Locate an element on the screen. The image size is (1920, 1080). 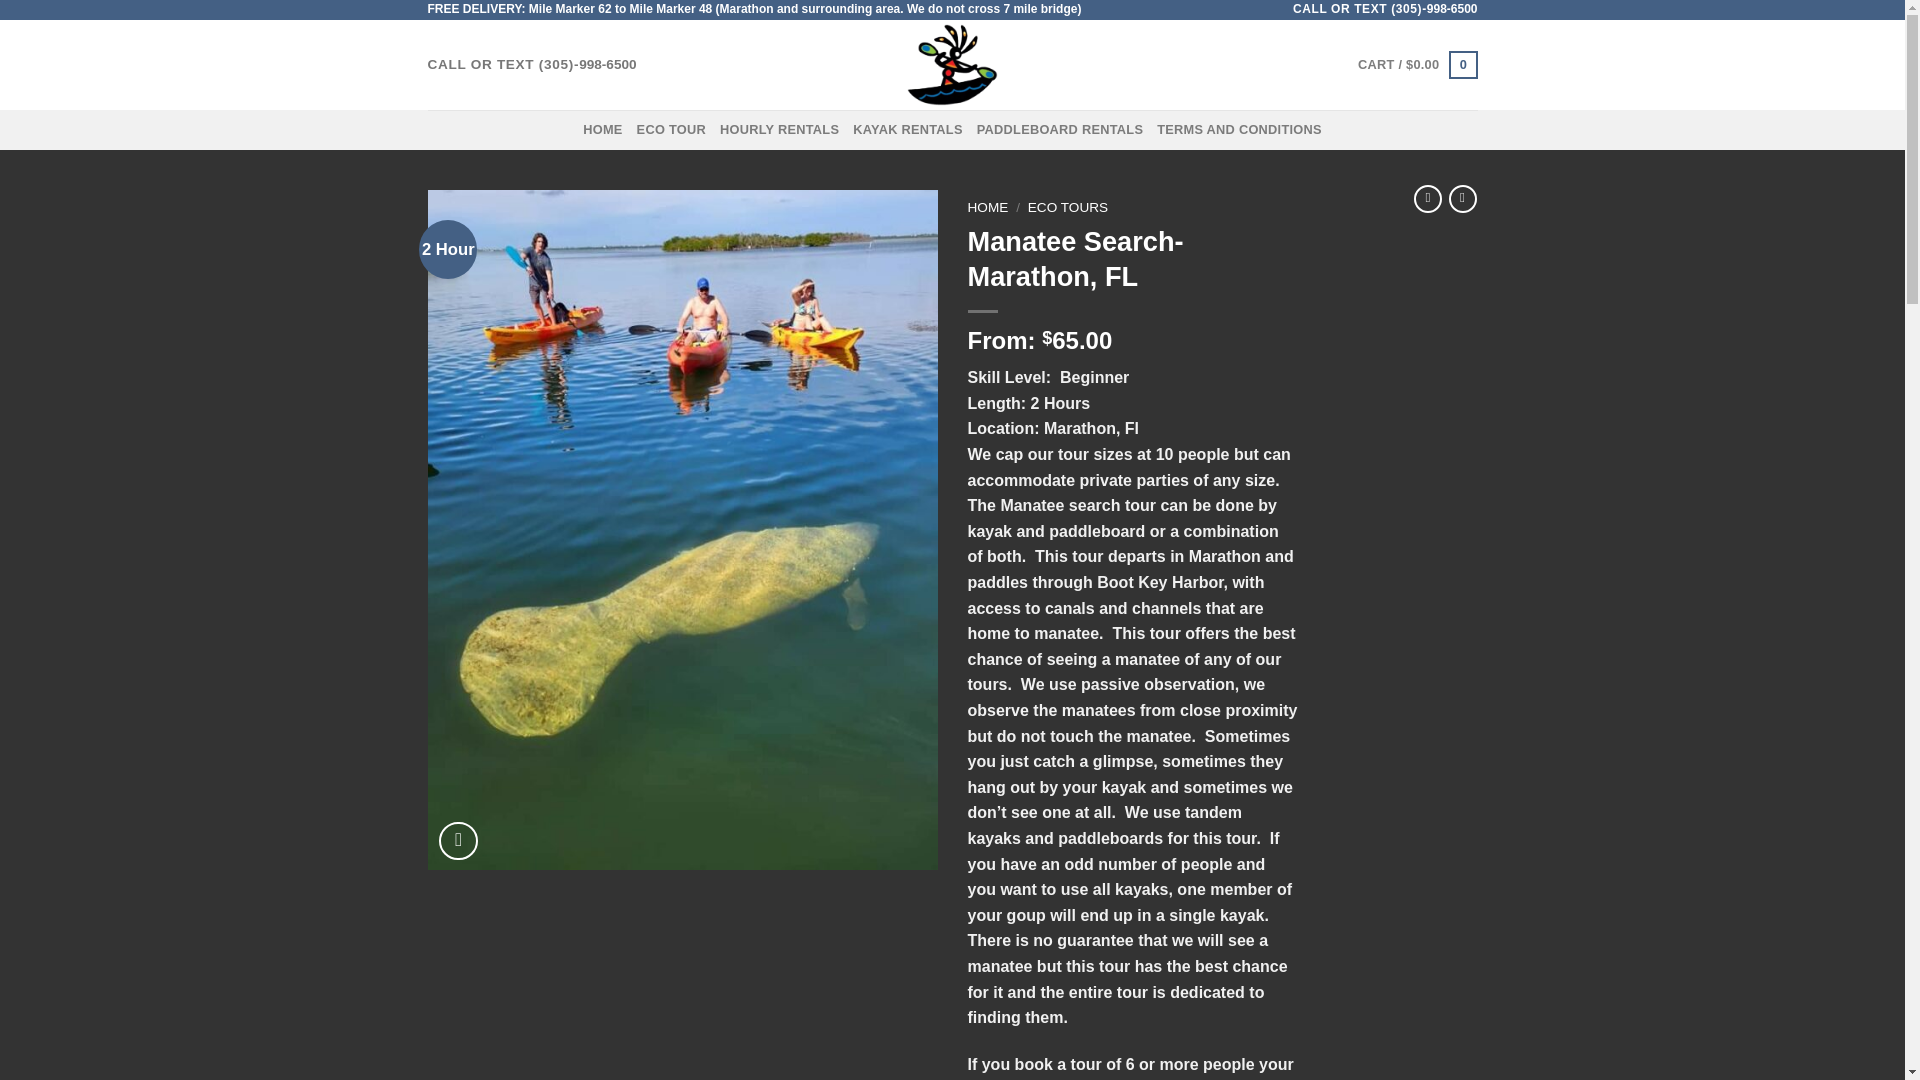
HOME is located at coordinates (602, 130).